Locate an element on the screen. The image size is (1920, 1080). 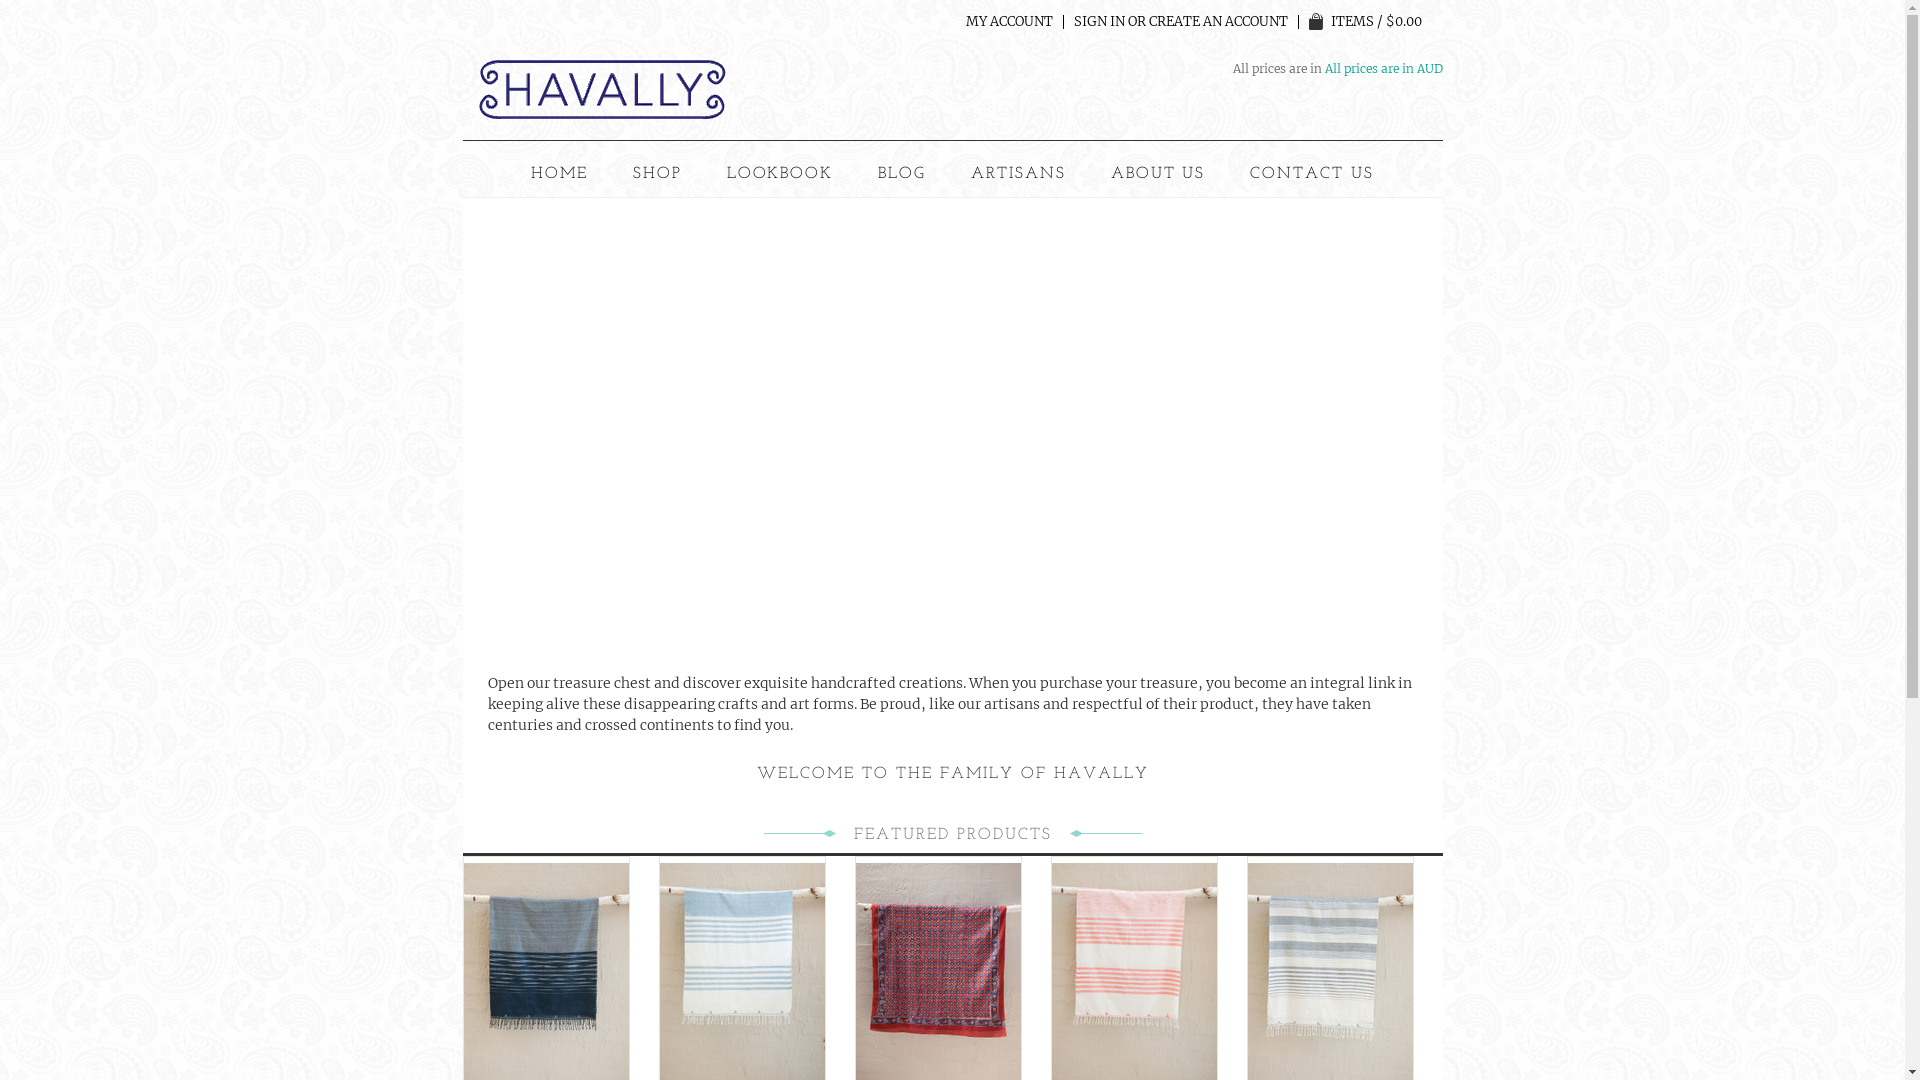
 ITEMS / $0.00 is located at coordinates (1364, 22).